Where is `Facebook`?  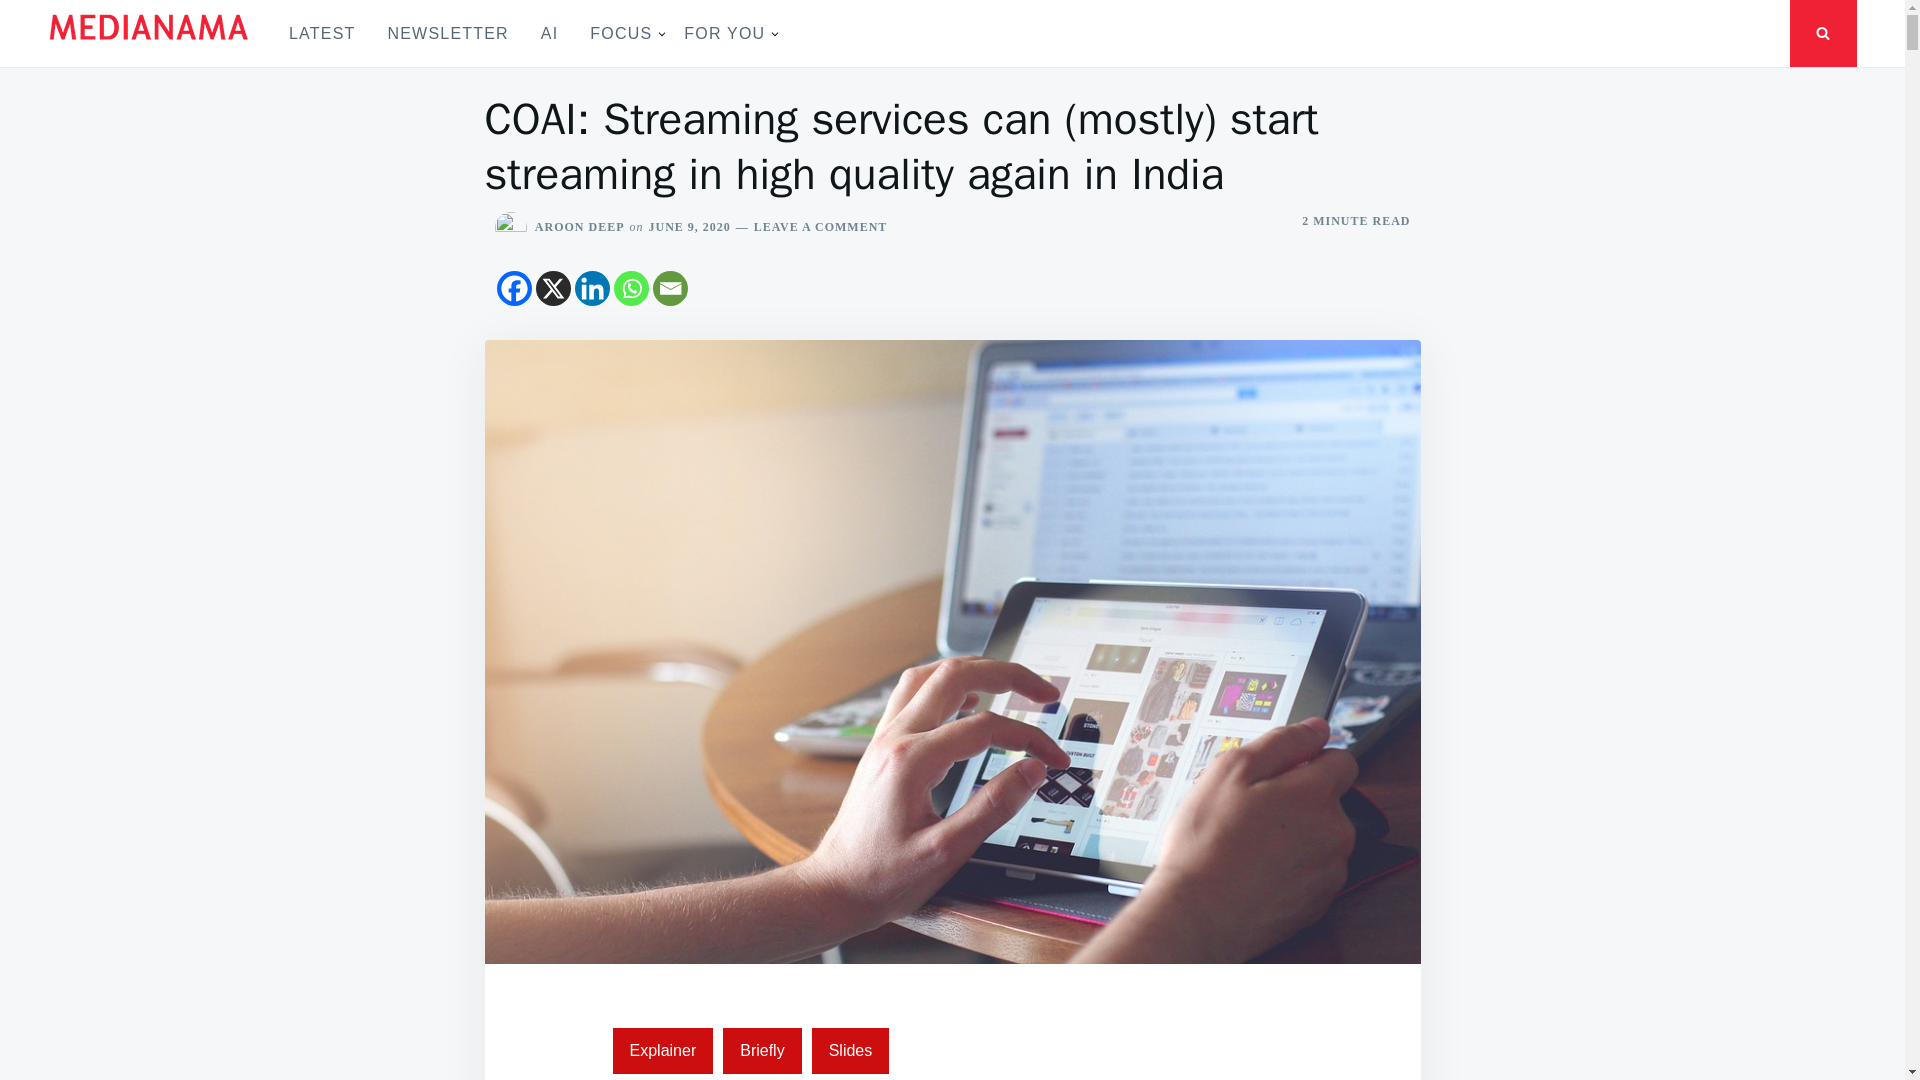
Facebook is located at coordinates (513, 288).